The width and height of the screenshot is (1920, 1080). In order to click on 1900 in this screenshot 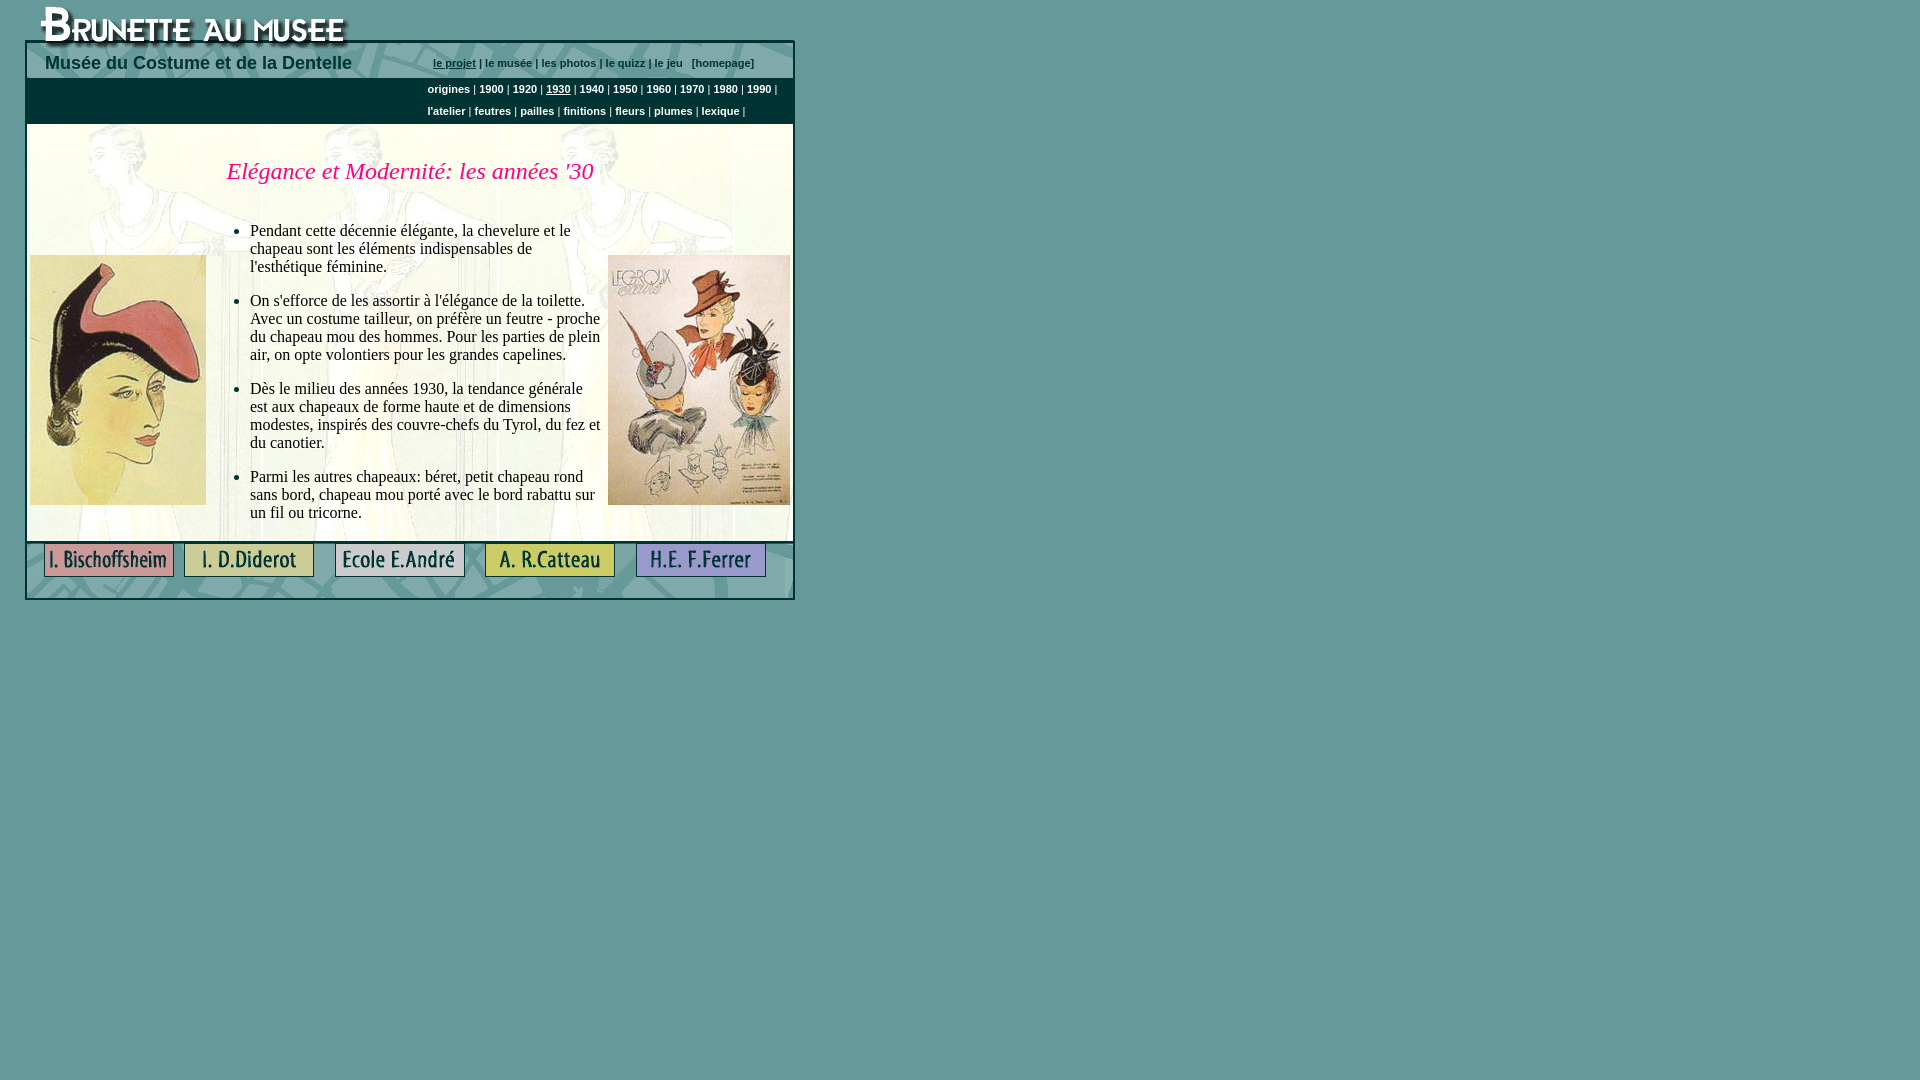, I will do `click(491, 89)`.